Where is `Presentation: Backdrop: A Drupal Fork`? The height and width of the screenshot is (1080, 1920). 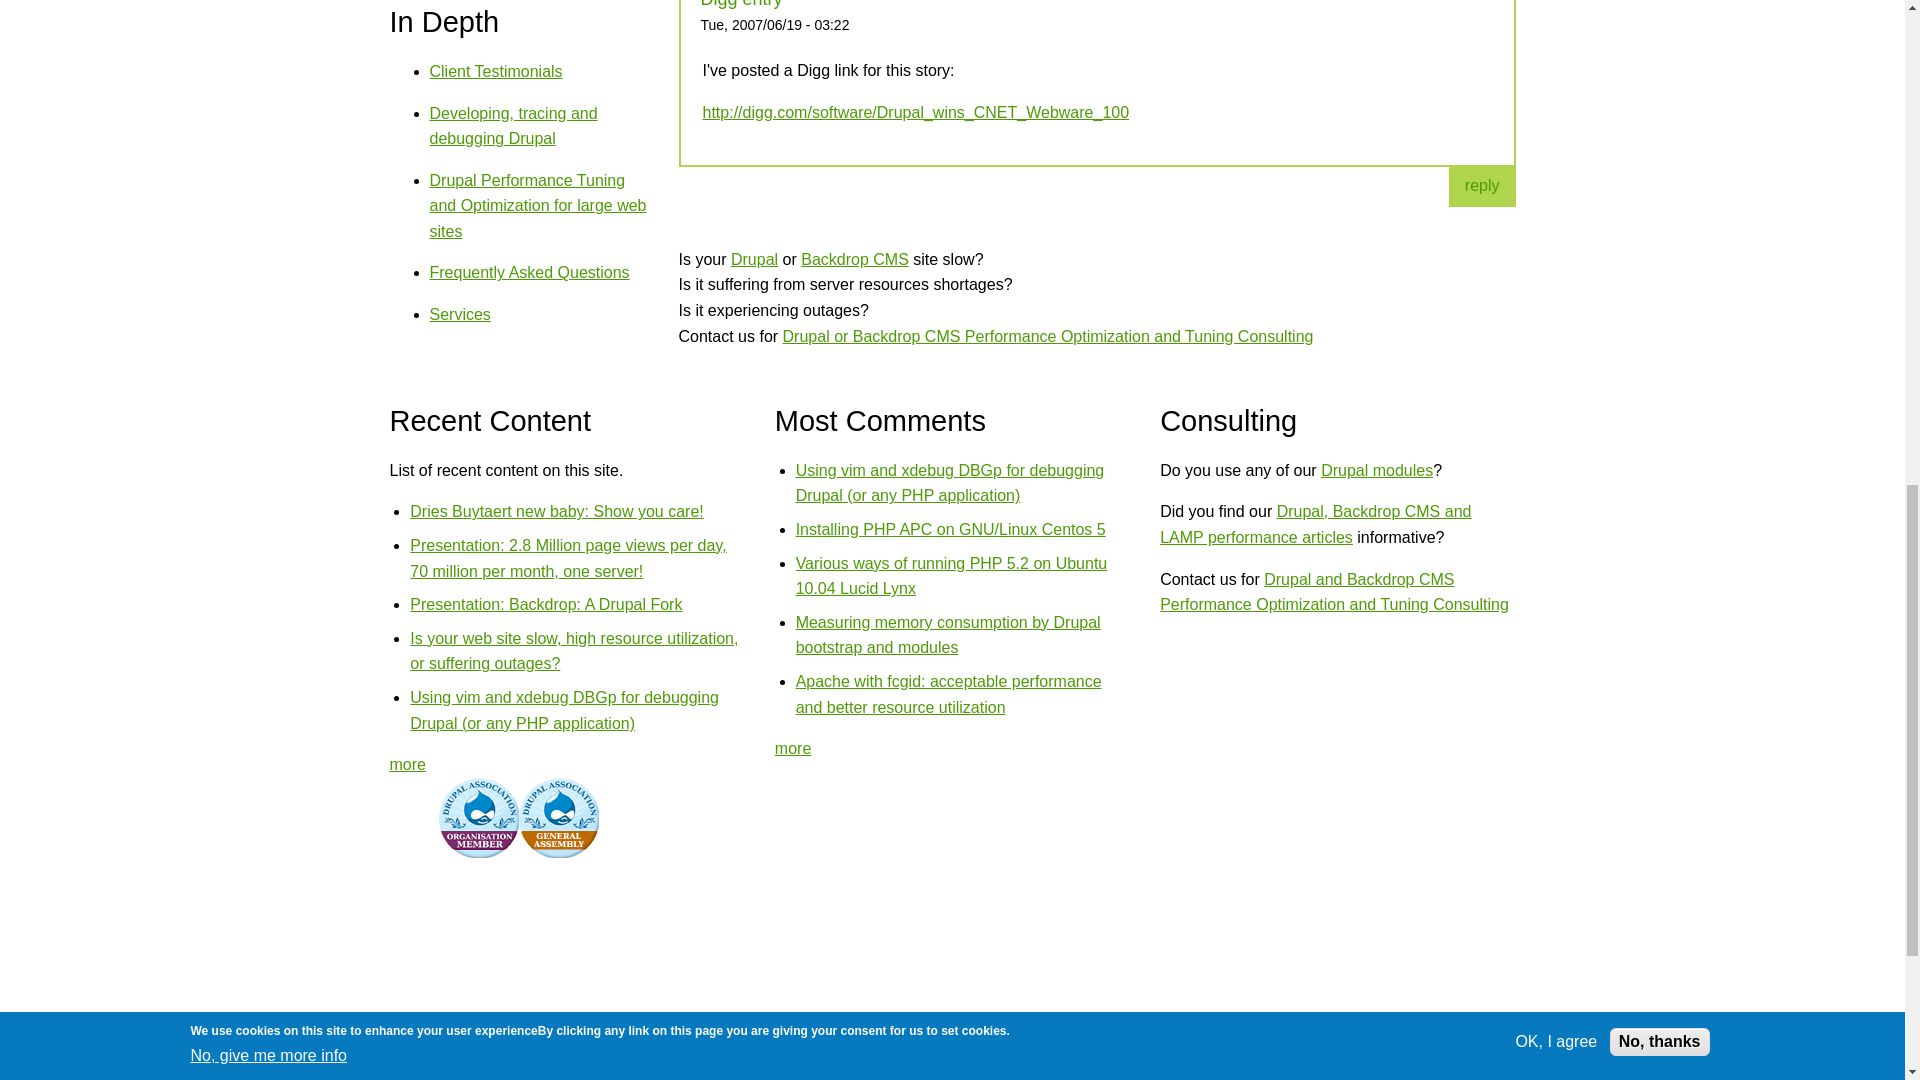 Presentation: Backdrop: A Drupal Fork is located at coordinates (546, 604).